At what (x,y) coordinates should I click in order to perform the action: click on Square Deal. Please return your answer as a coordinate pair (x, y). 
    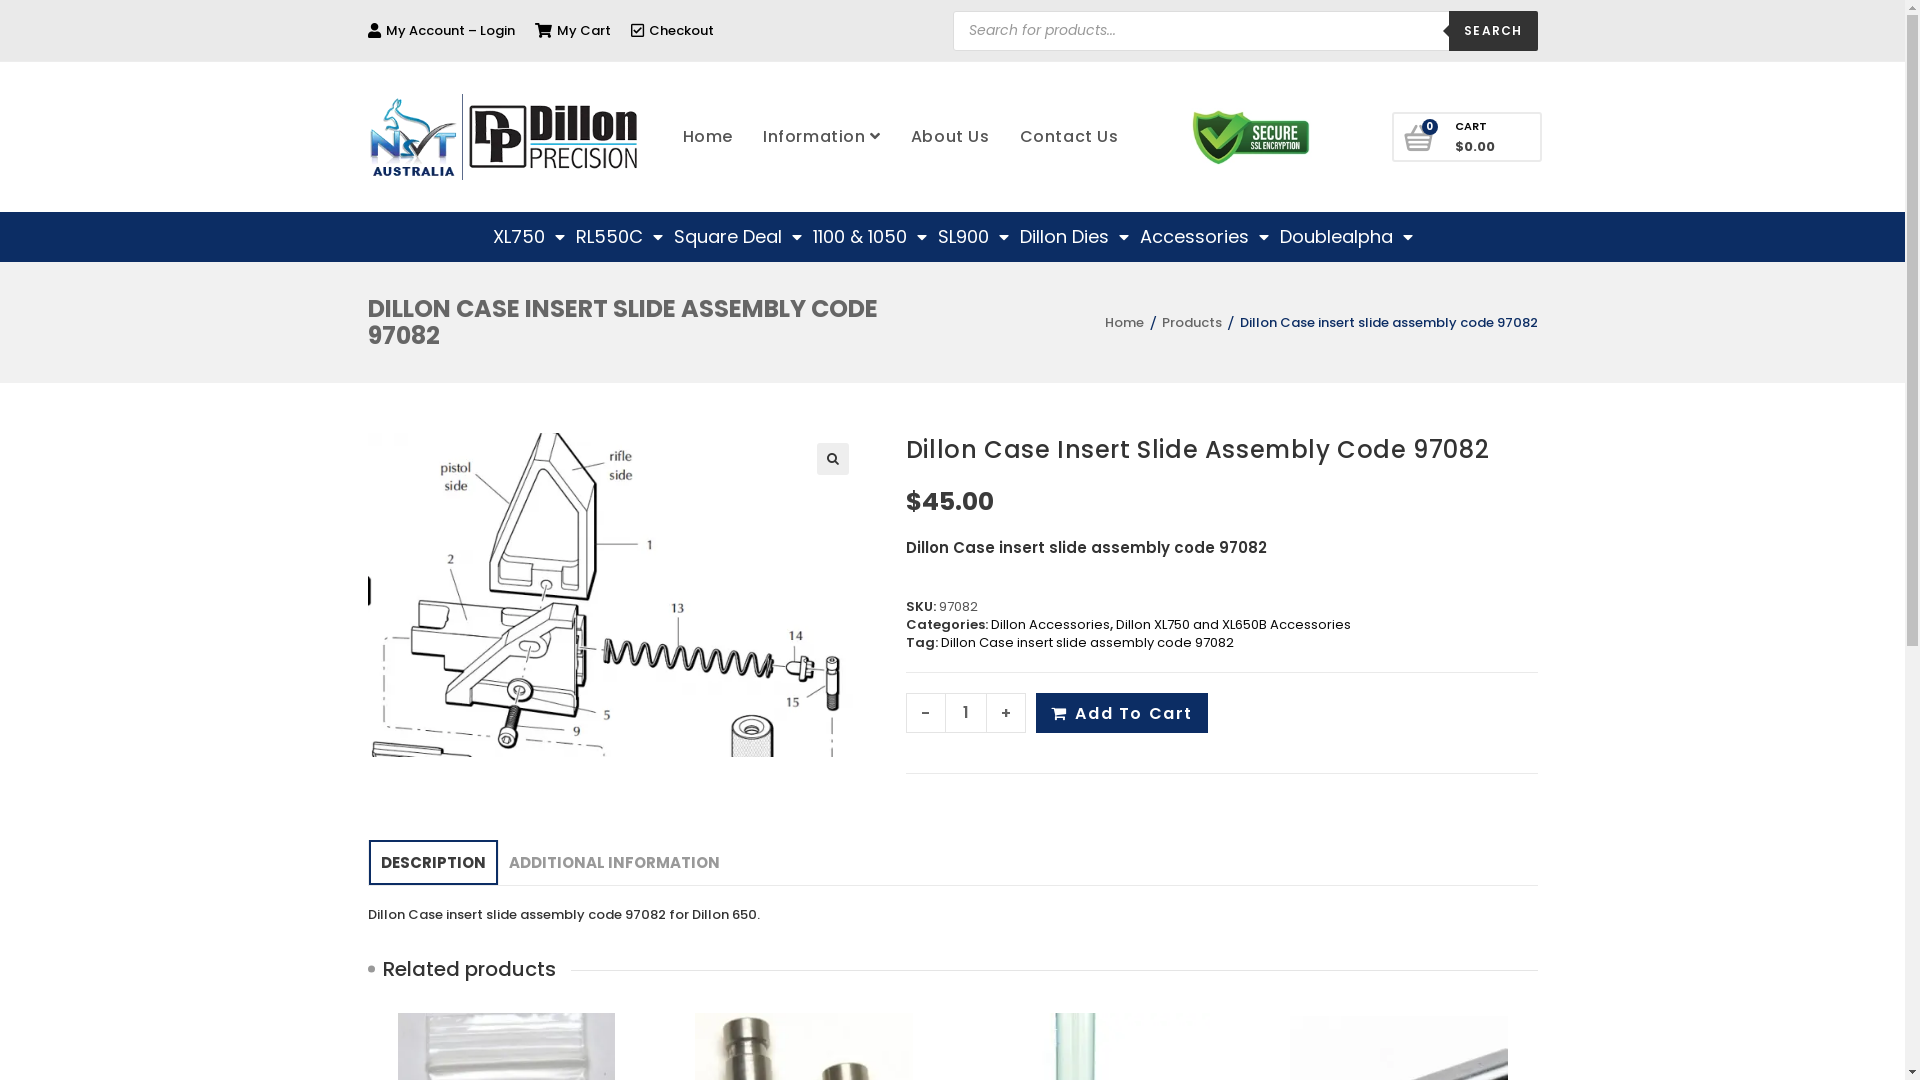
    Looking at the image, I should click on (738, 237).